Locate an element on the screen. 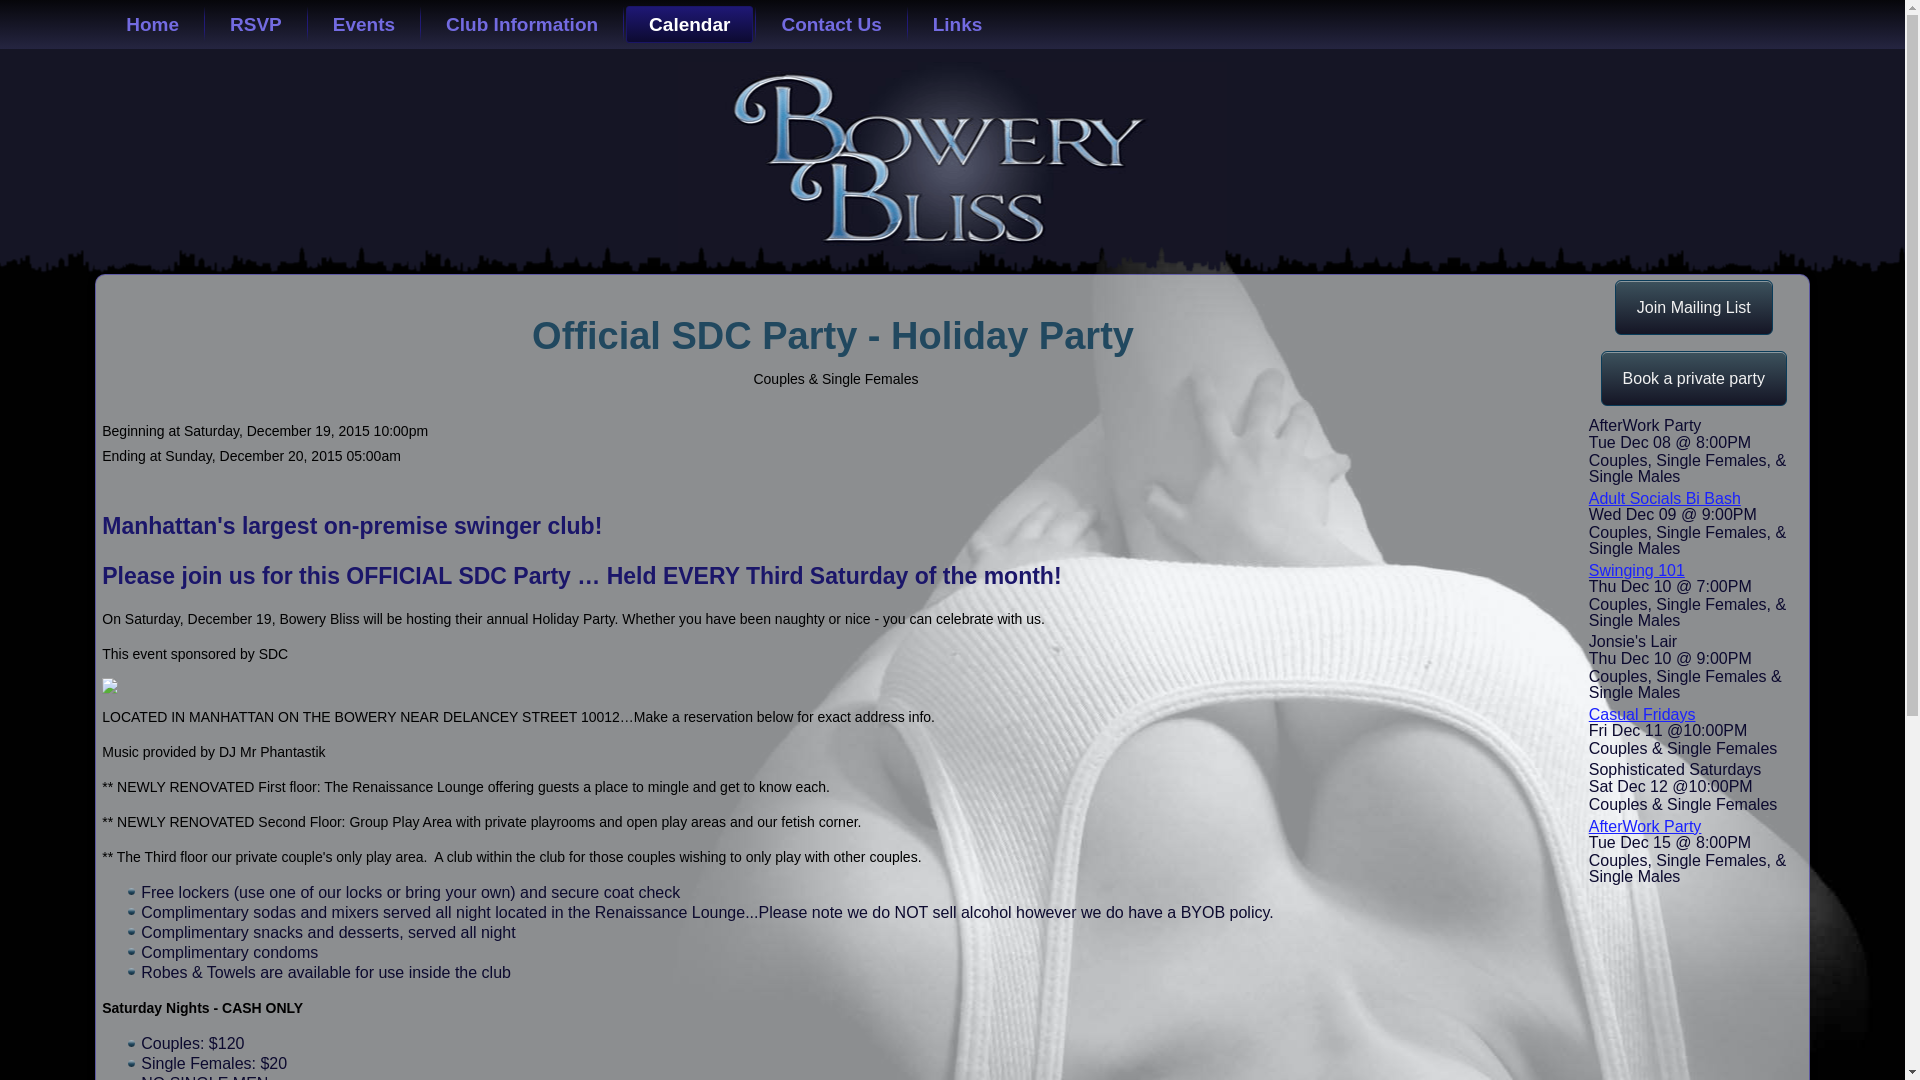 The image size is (1920, 1080). Contact Us is located at coordinates (831, 24).